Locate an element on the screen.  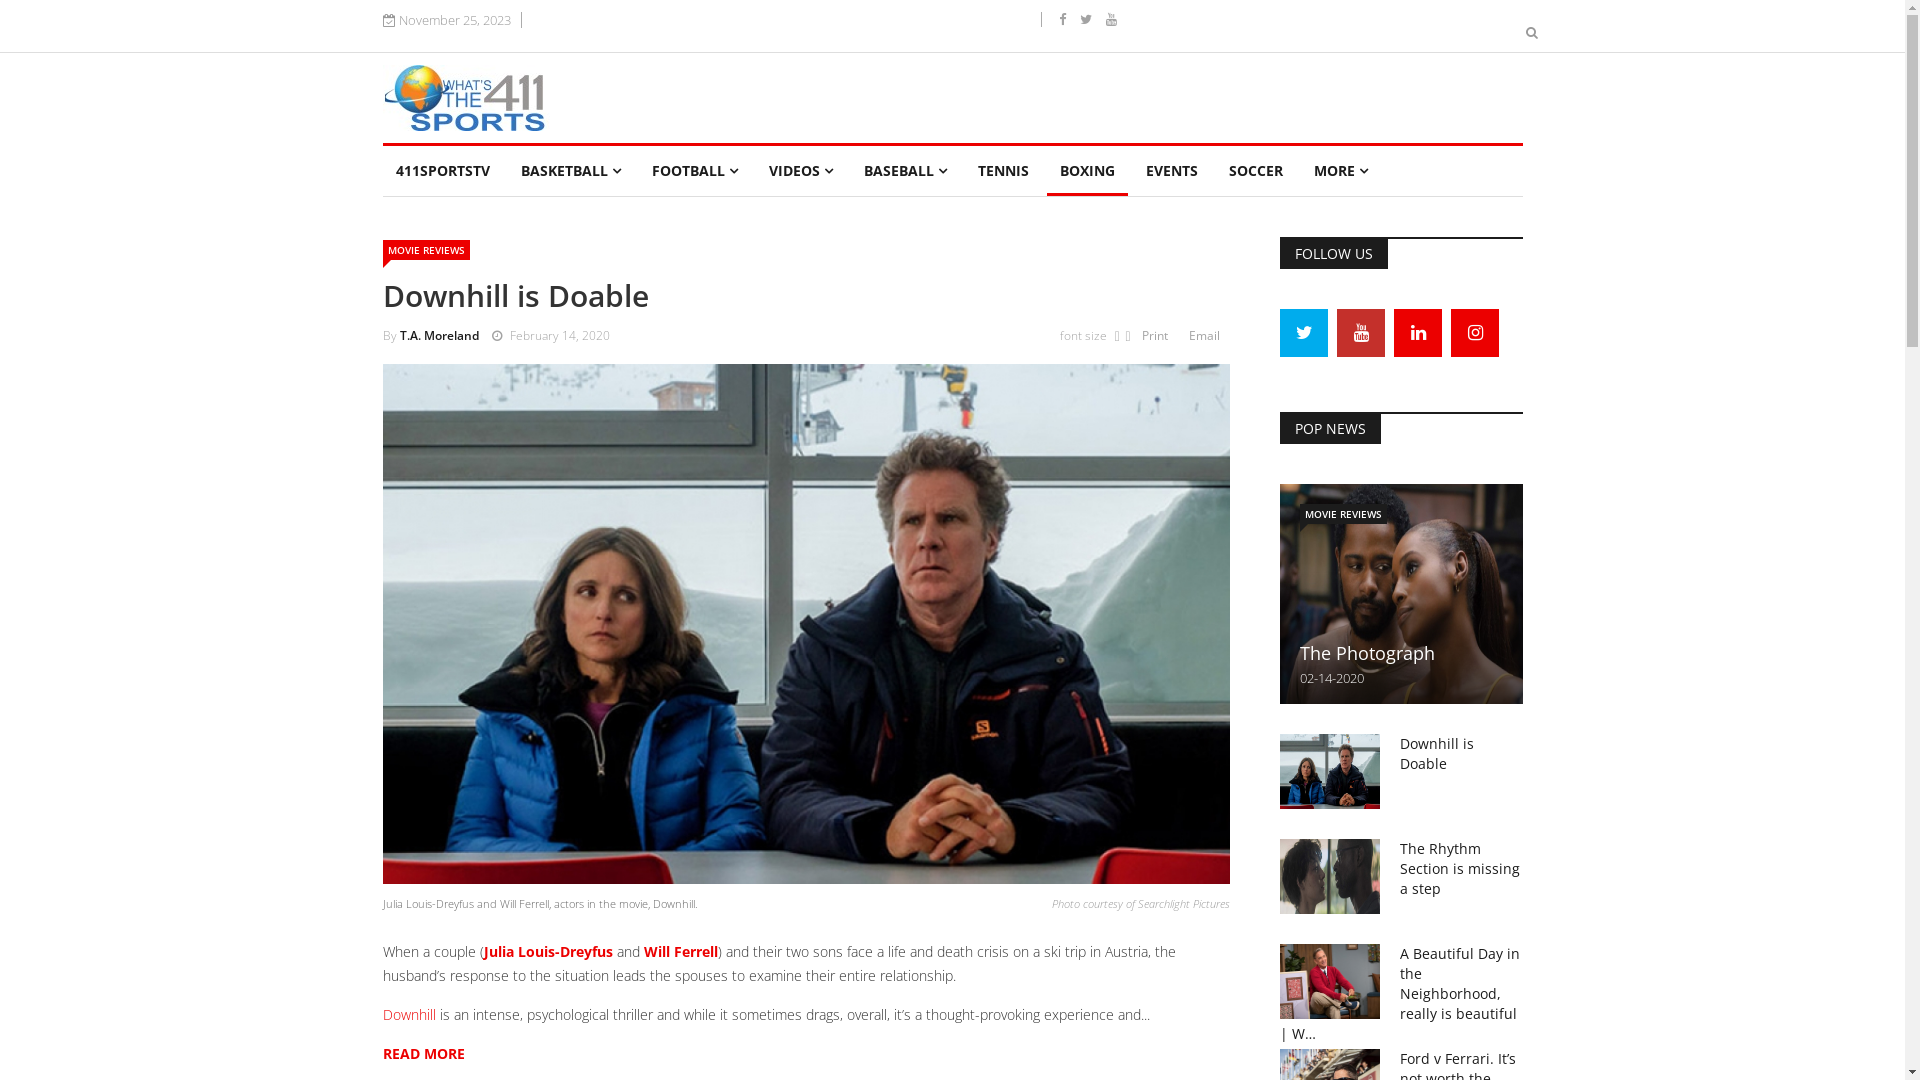
The Photograph is located at coordinates (1368, 653).